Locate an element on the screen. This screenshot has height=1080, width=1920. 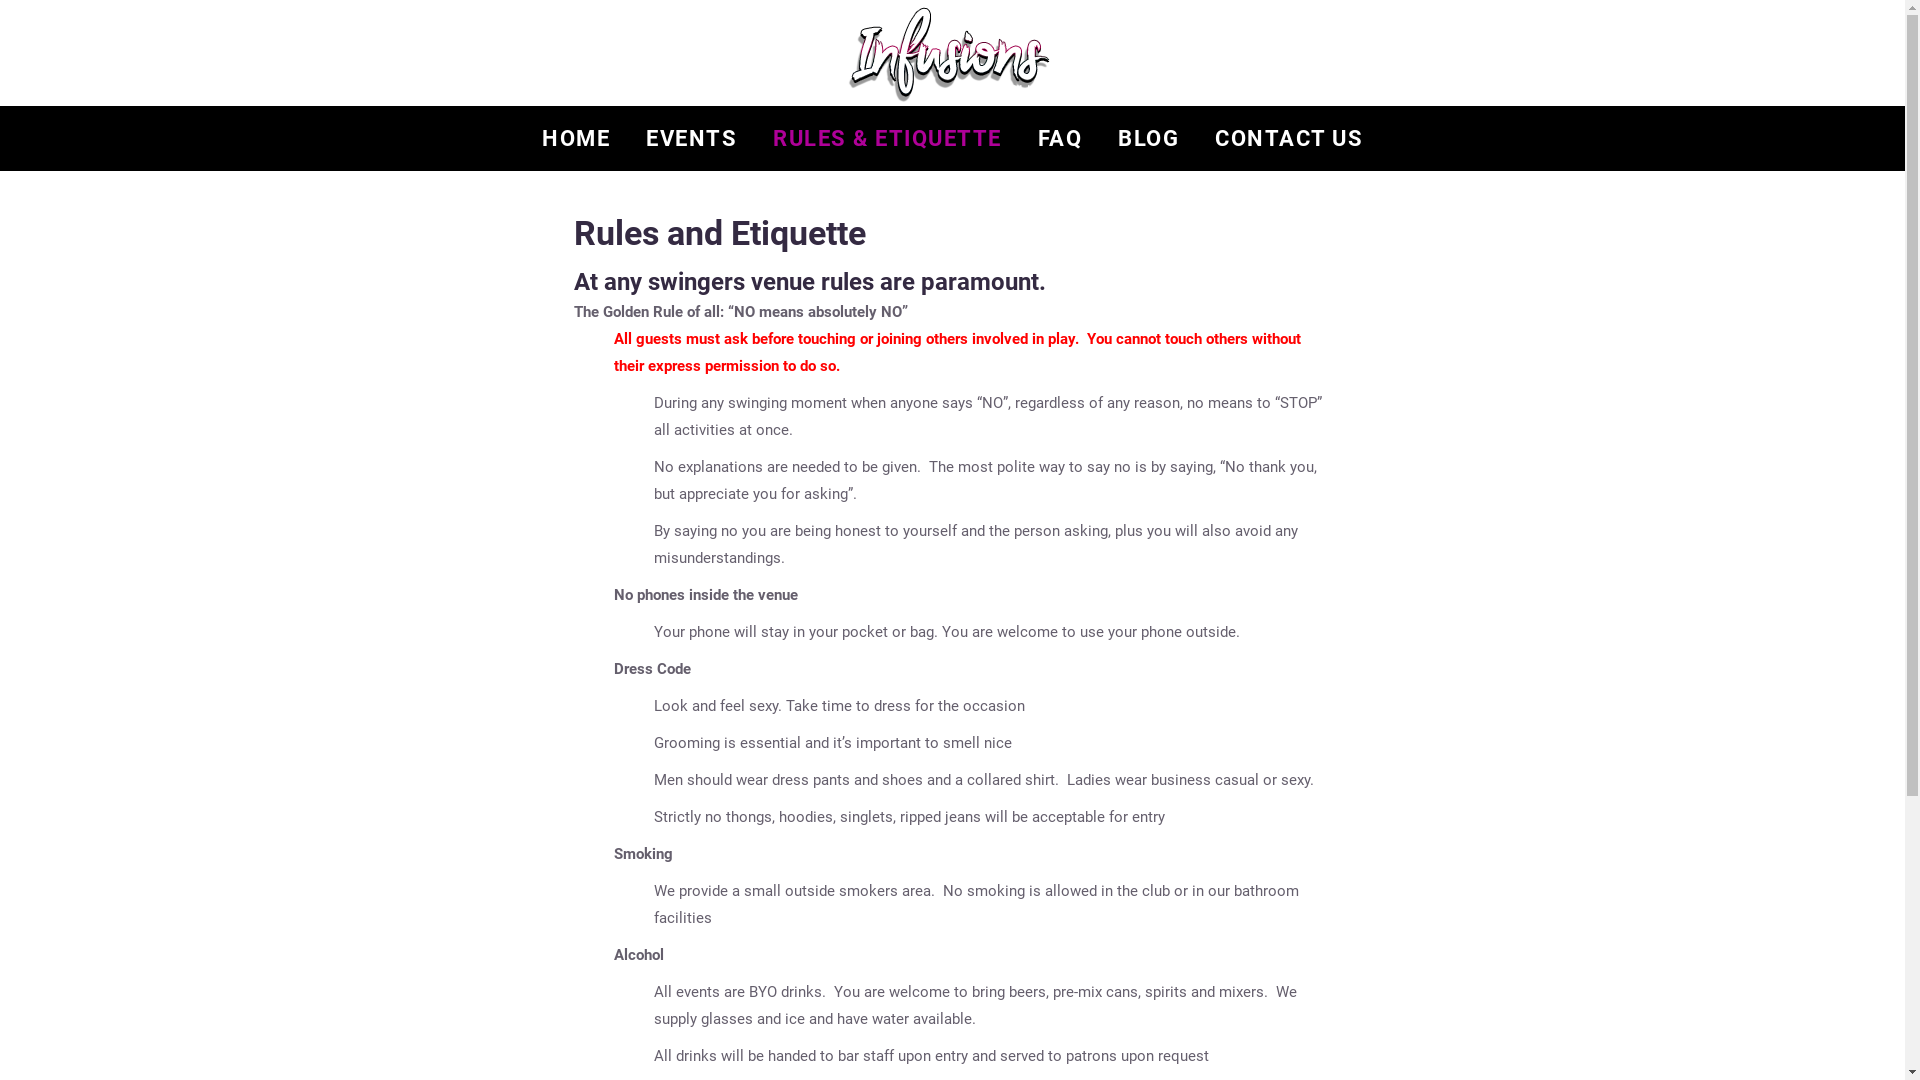
EVENTS is located at coordinates (692, 138).